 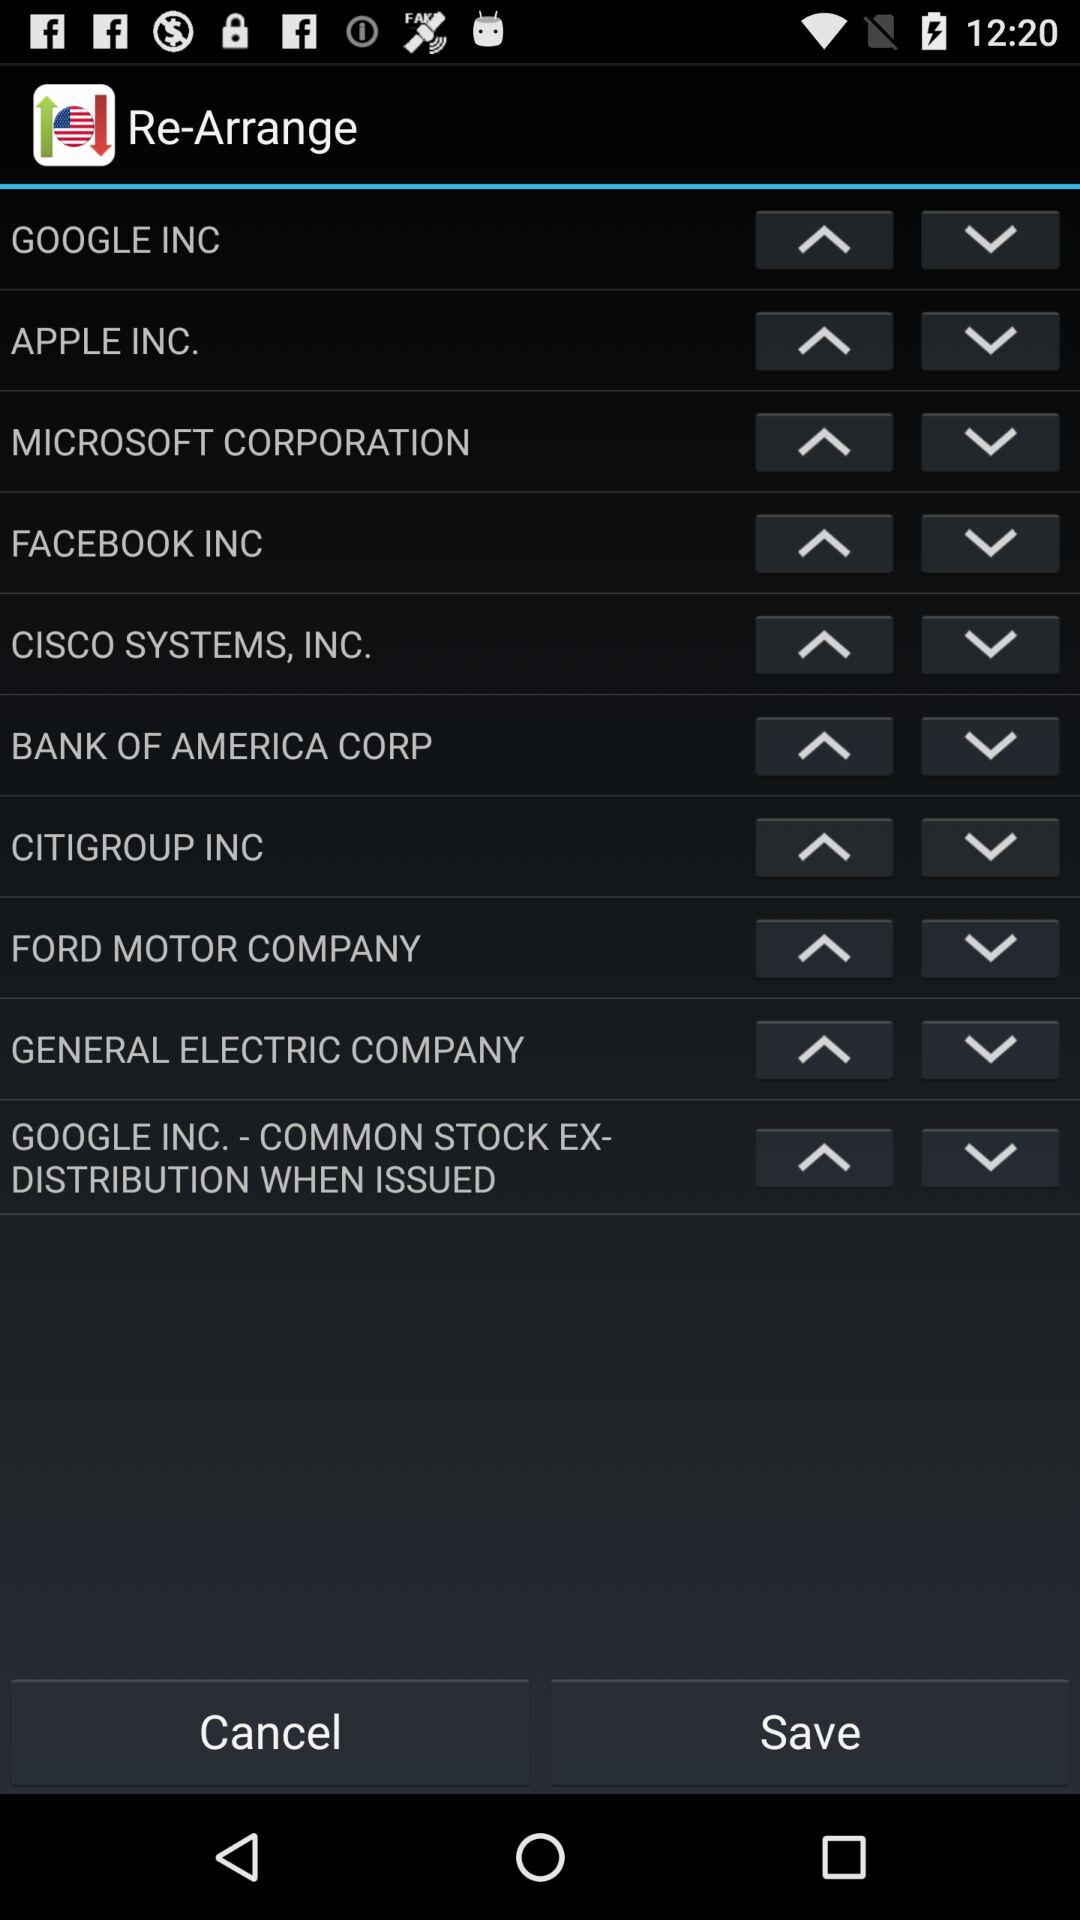 What do you see at coordinates (824, 1156) in the screenshot?
I see `organizing arrow to high market` at bounding box center [824, 1156].